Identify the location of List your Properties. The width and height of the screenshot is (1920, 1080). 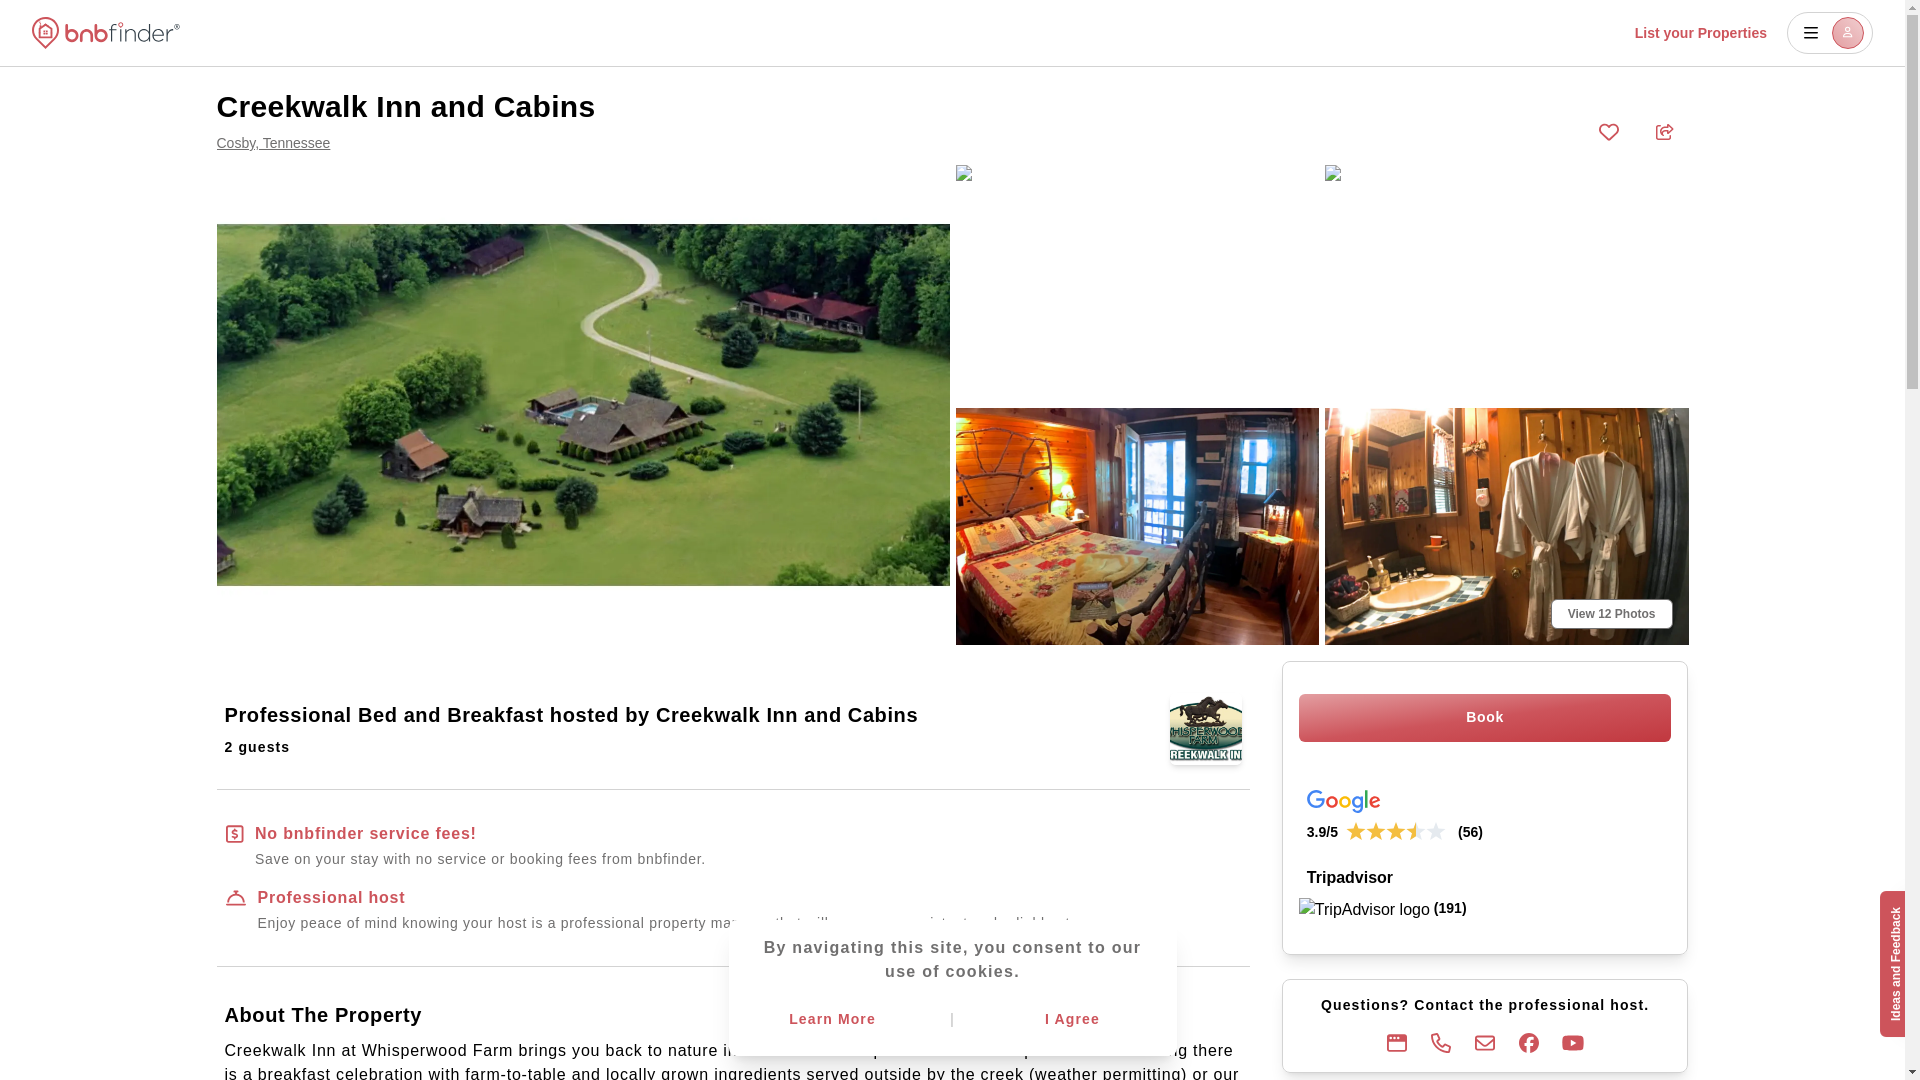
(1700, 32).